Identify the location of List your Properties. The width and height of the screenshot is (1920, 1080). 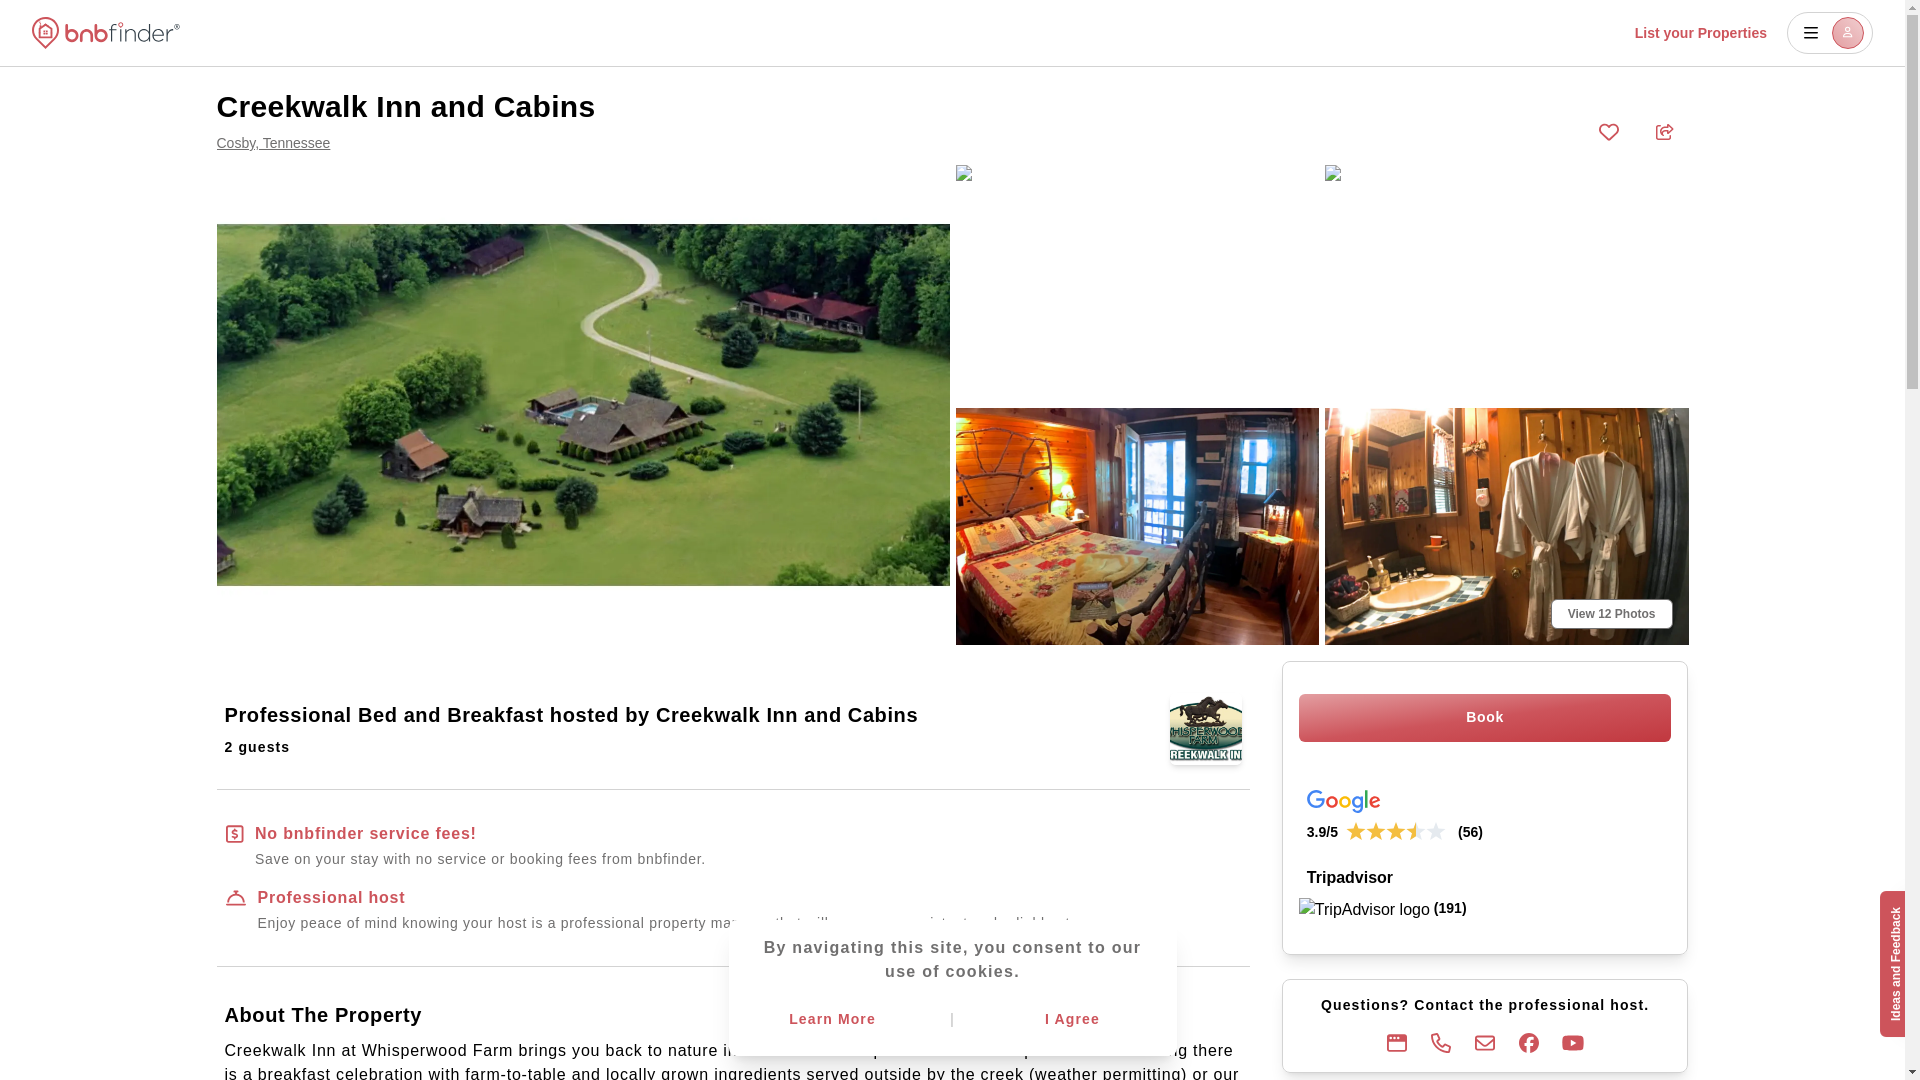
(1700, 32).